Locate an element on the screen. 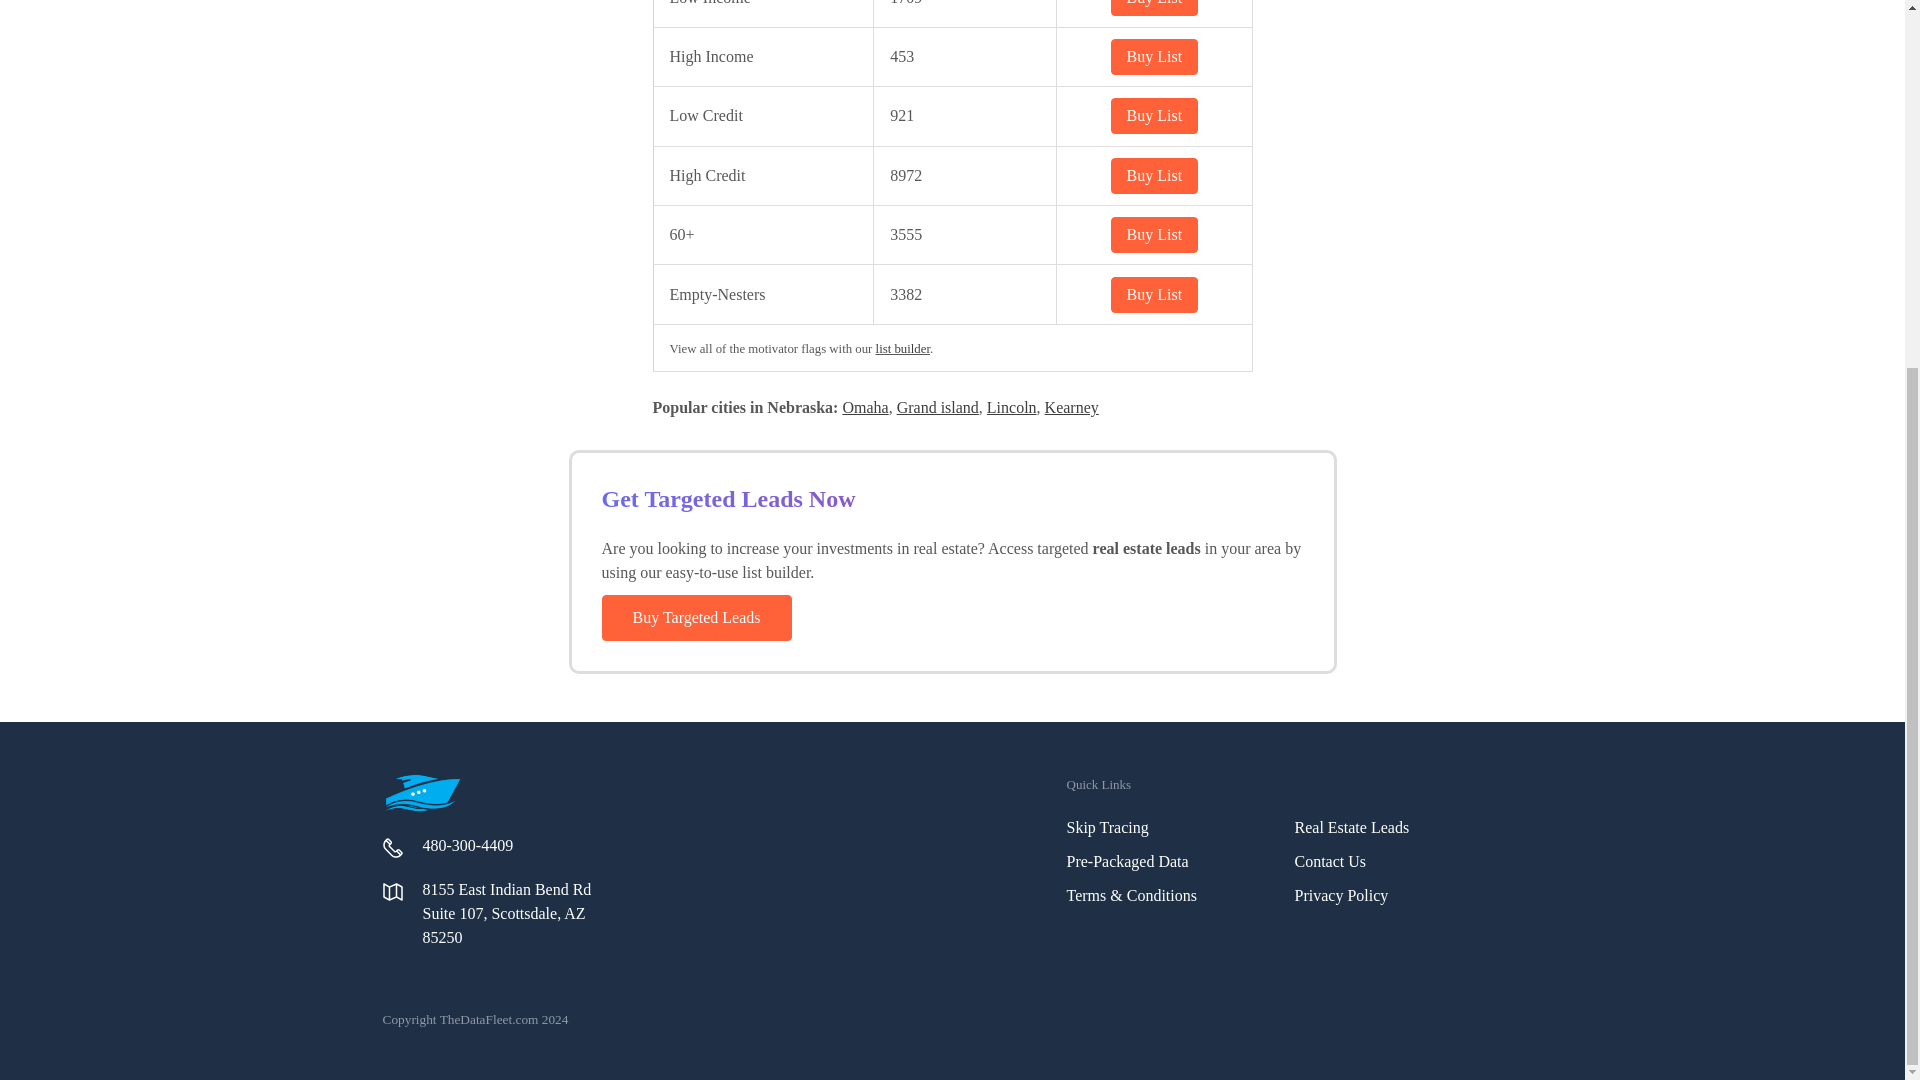 Image resolution: width=1920 pixels, height=1080 pixels. Buy List is located at coordinates (1154, 176).